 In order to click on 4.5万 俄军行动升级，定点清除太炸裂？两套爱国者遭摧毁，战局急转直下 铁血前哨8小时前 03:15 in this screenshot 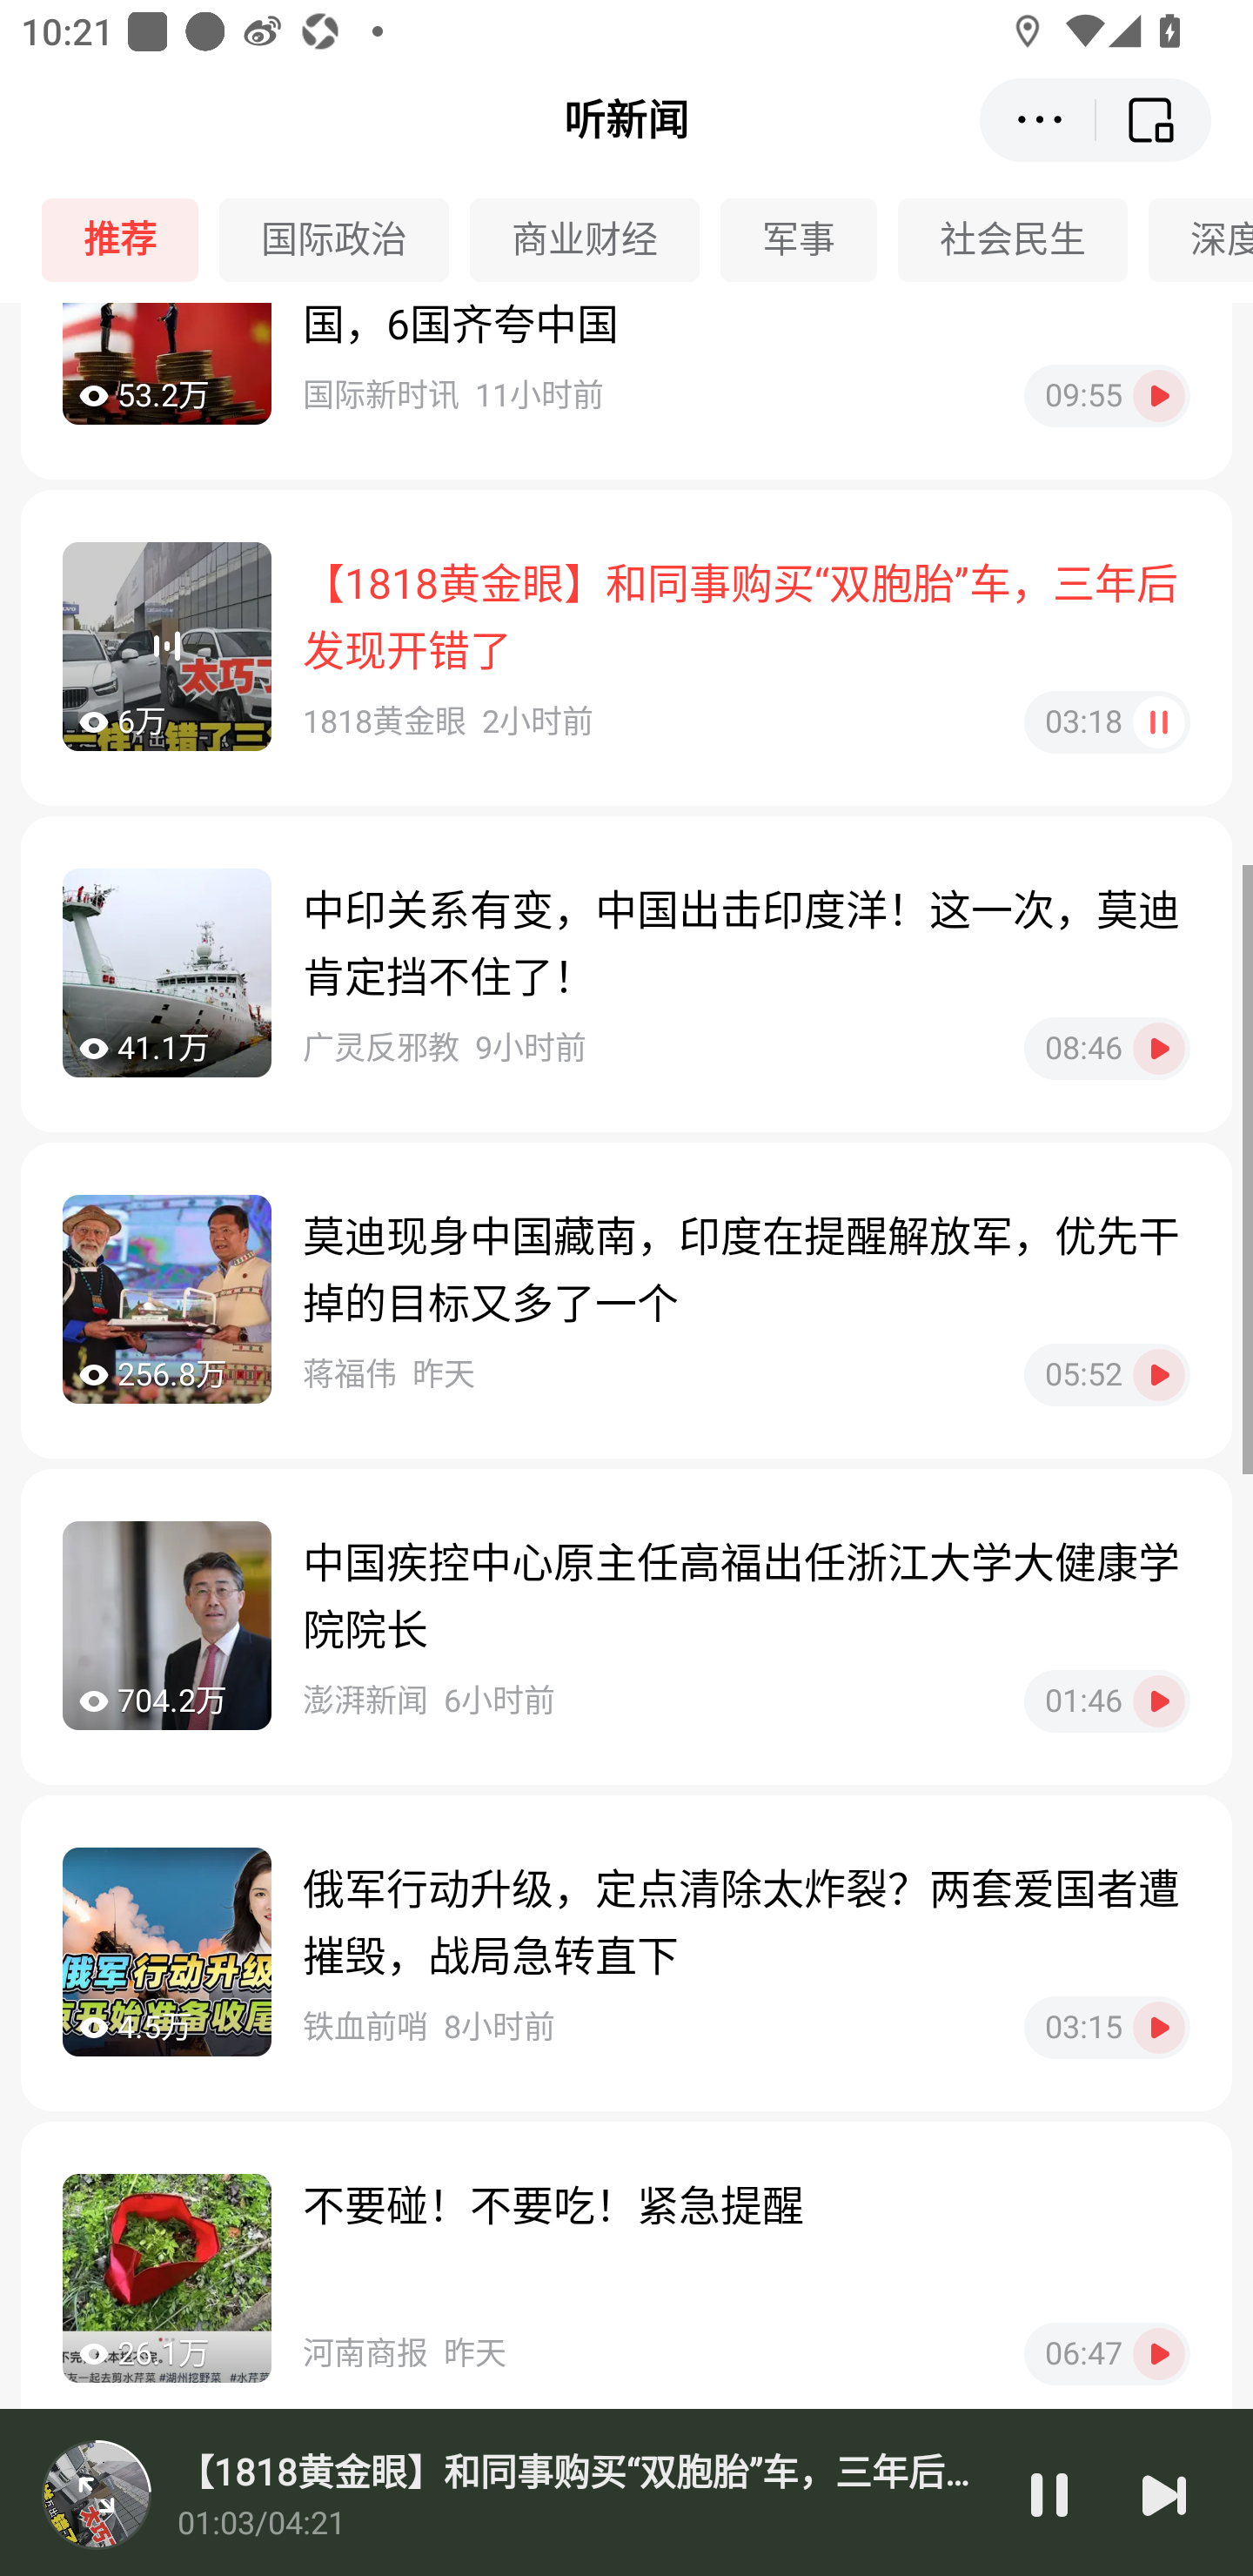, I will do `click(626, 1954)`.